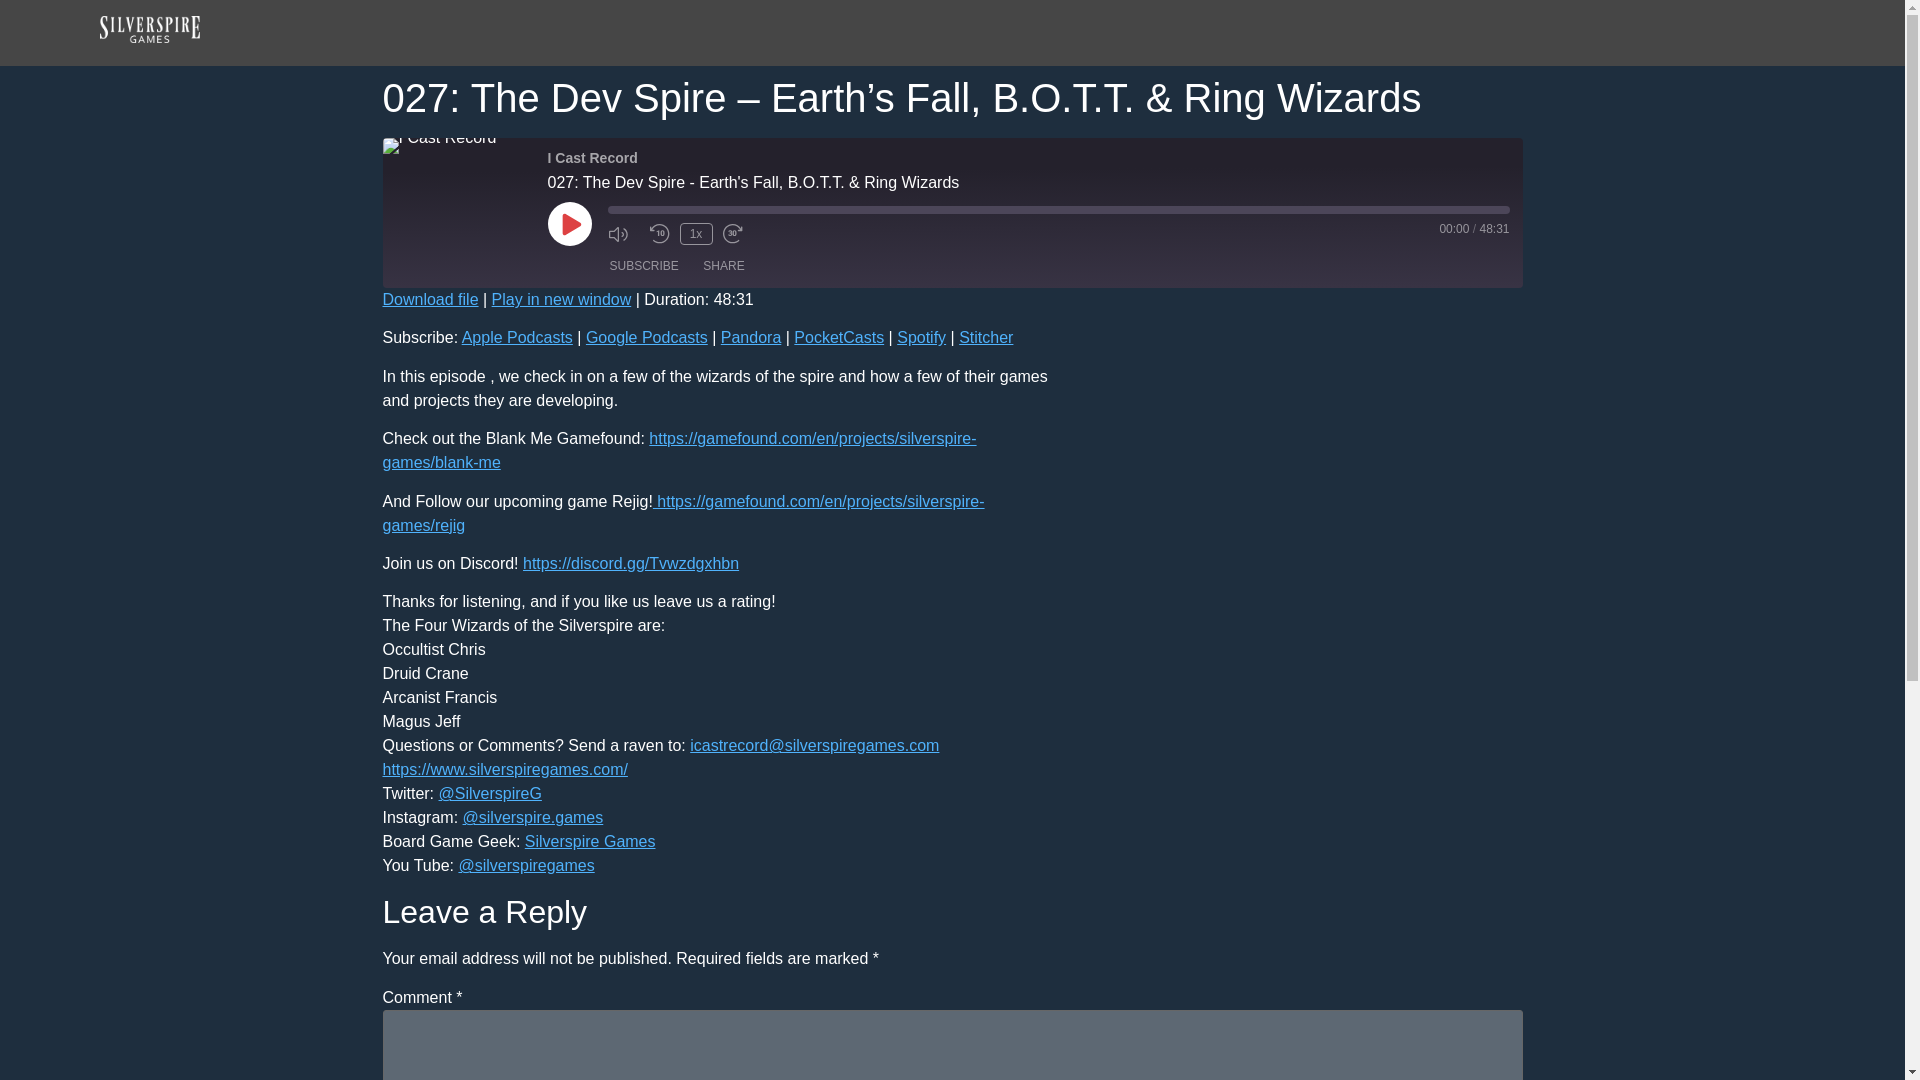  Describe the element at coordinates (430, 298) in the screenshot. I see `Download file` at that location.